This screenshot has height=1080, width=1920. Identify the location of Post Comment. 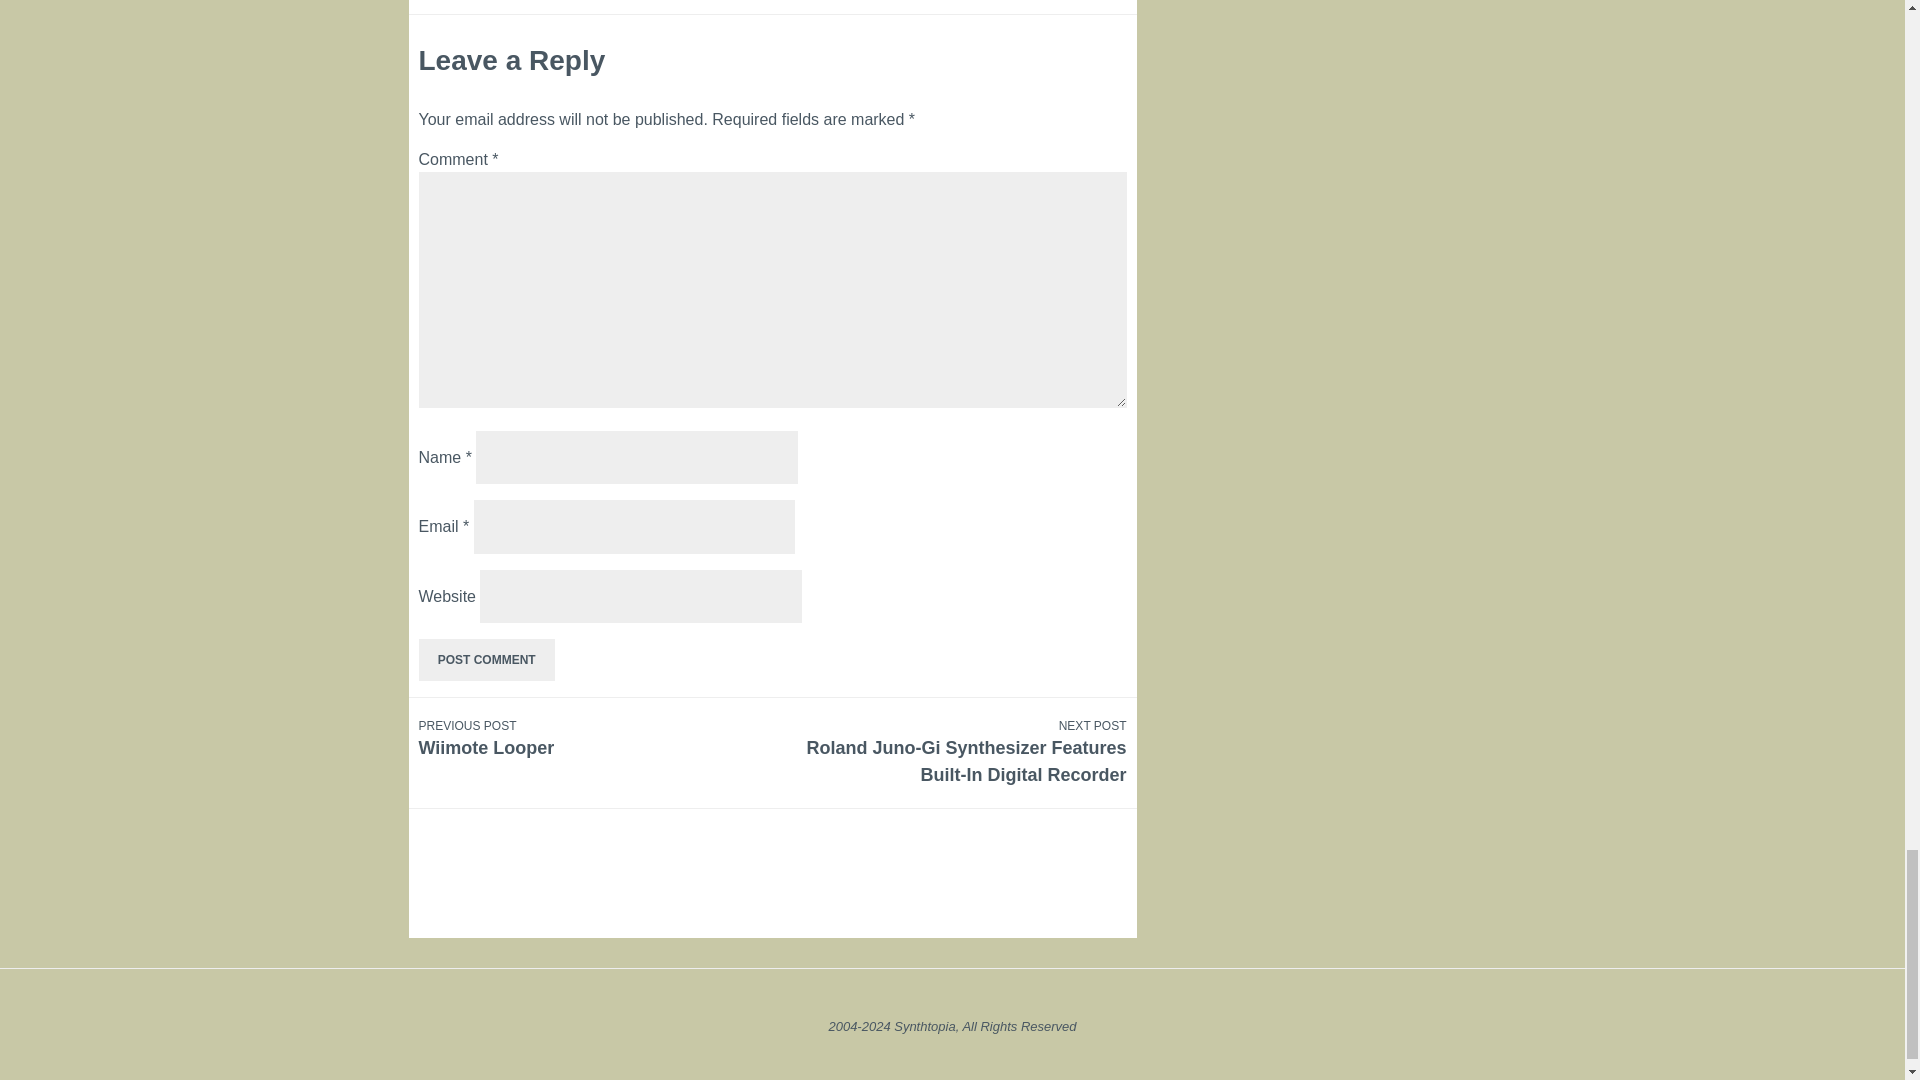
(486, 660).